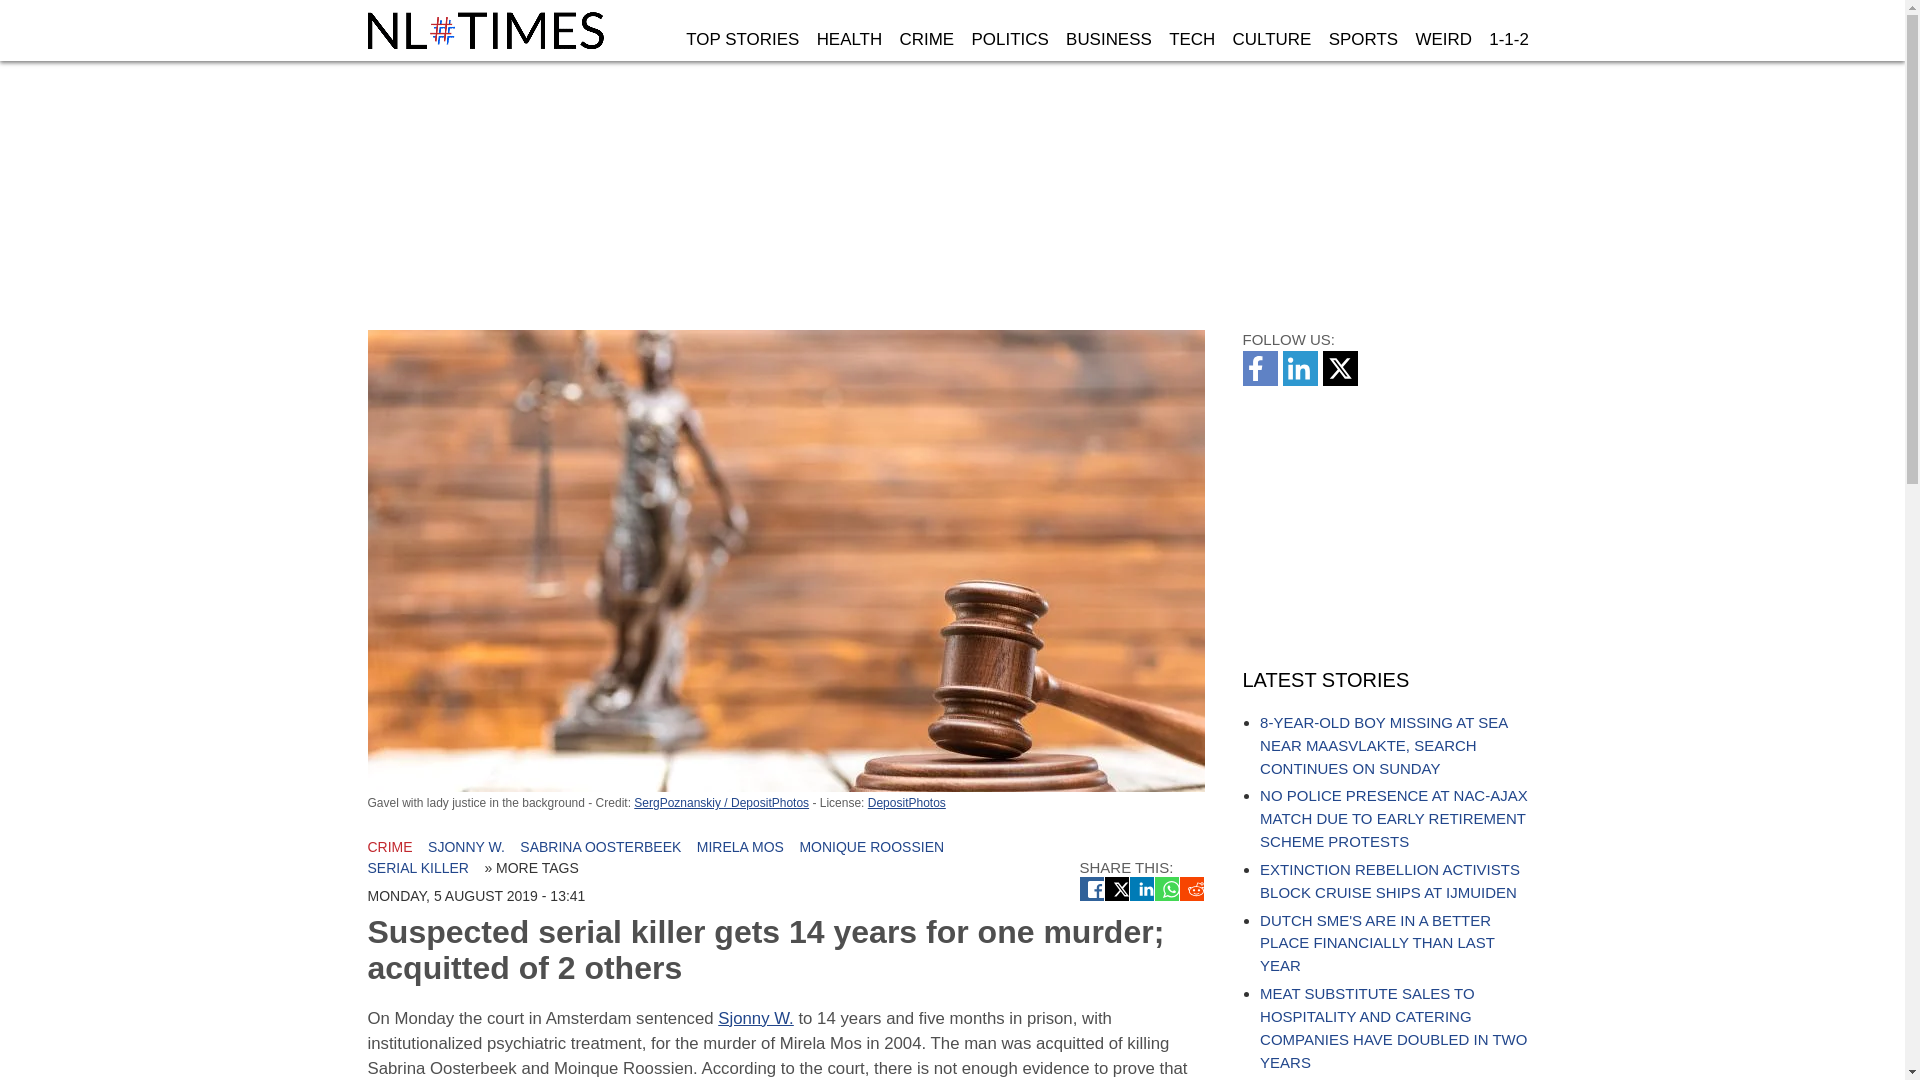  I want to click on BUSINESS, so click(1108, 40).